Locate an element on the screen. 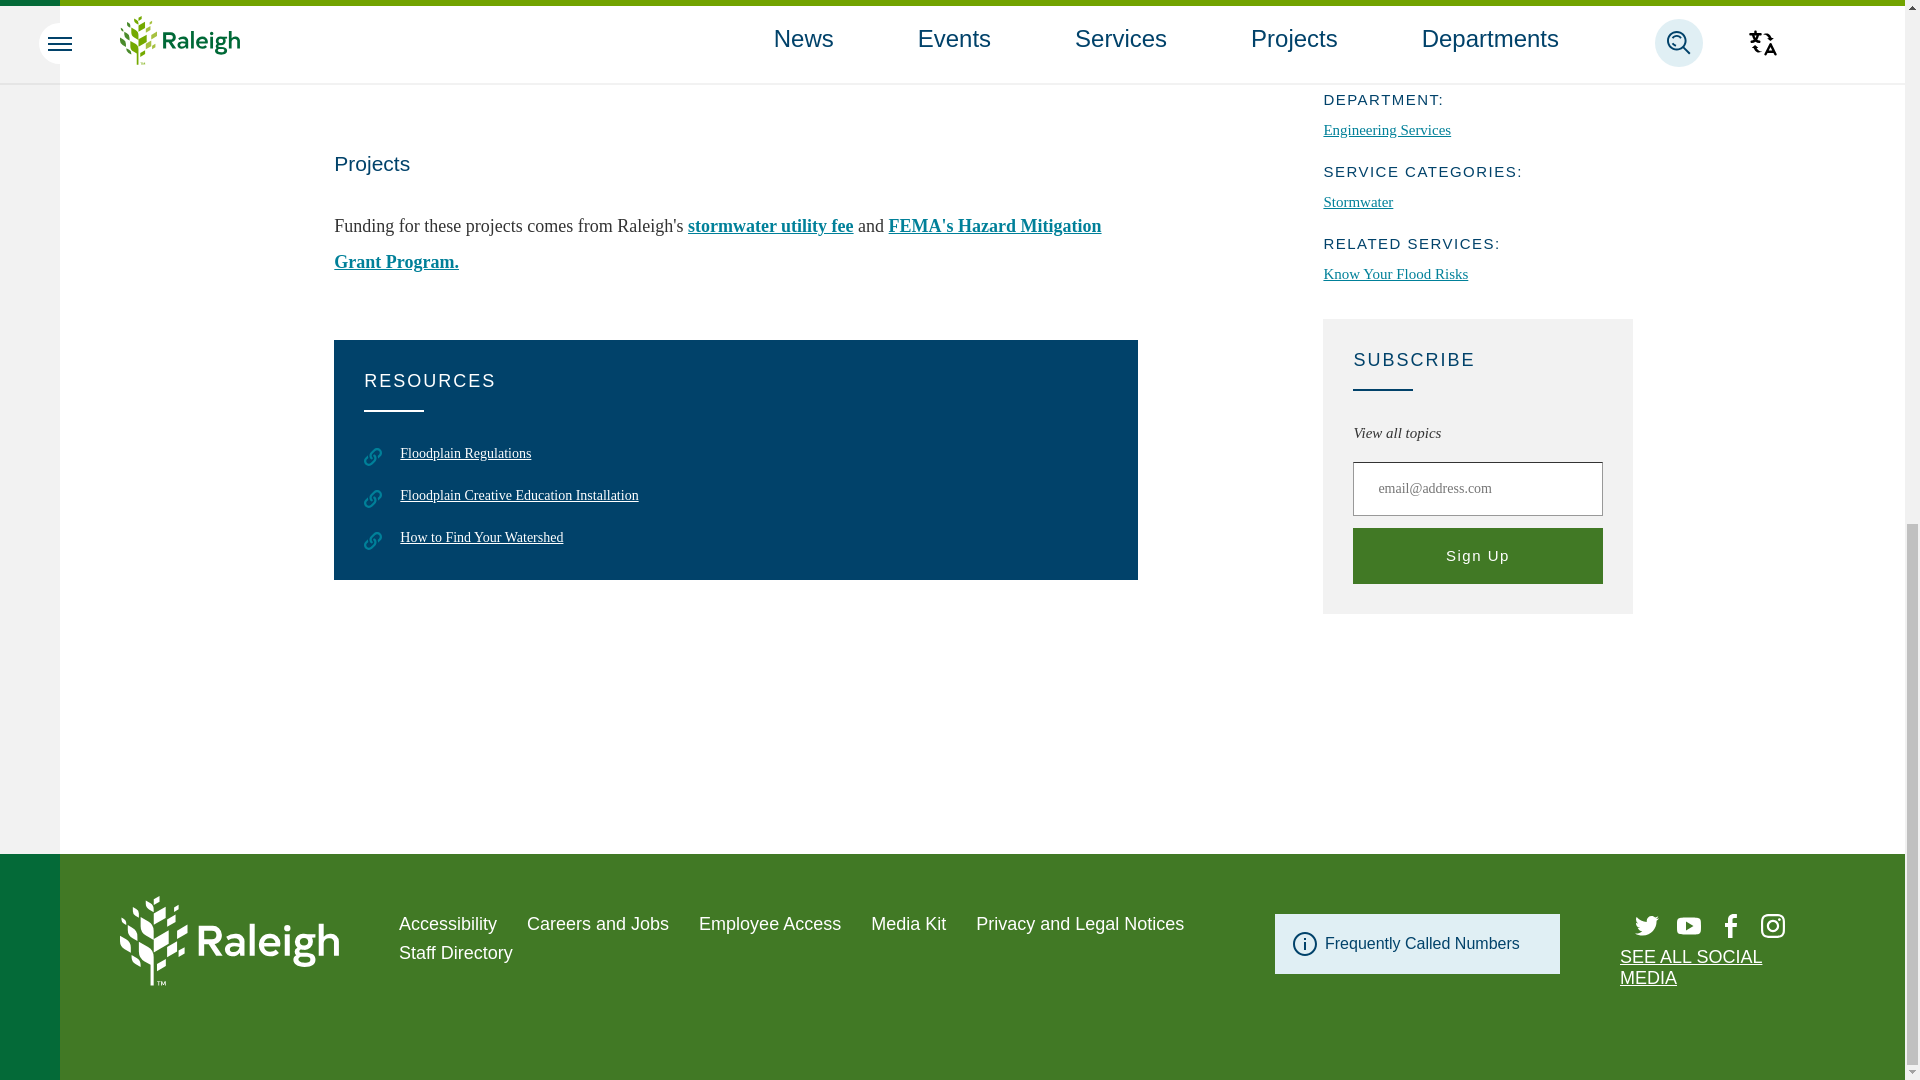 The image size is (1920, 1080). Link to Raleigh's Youtube Page is located at coordinates (1688, 926).